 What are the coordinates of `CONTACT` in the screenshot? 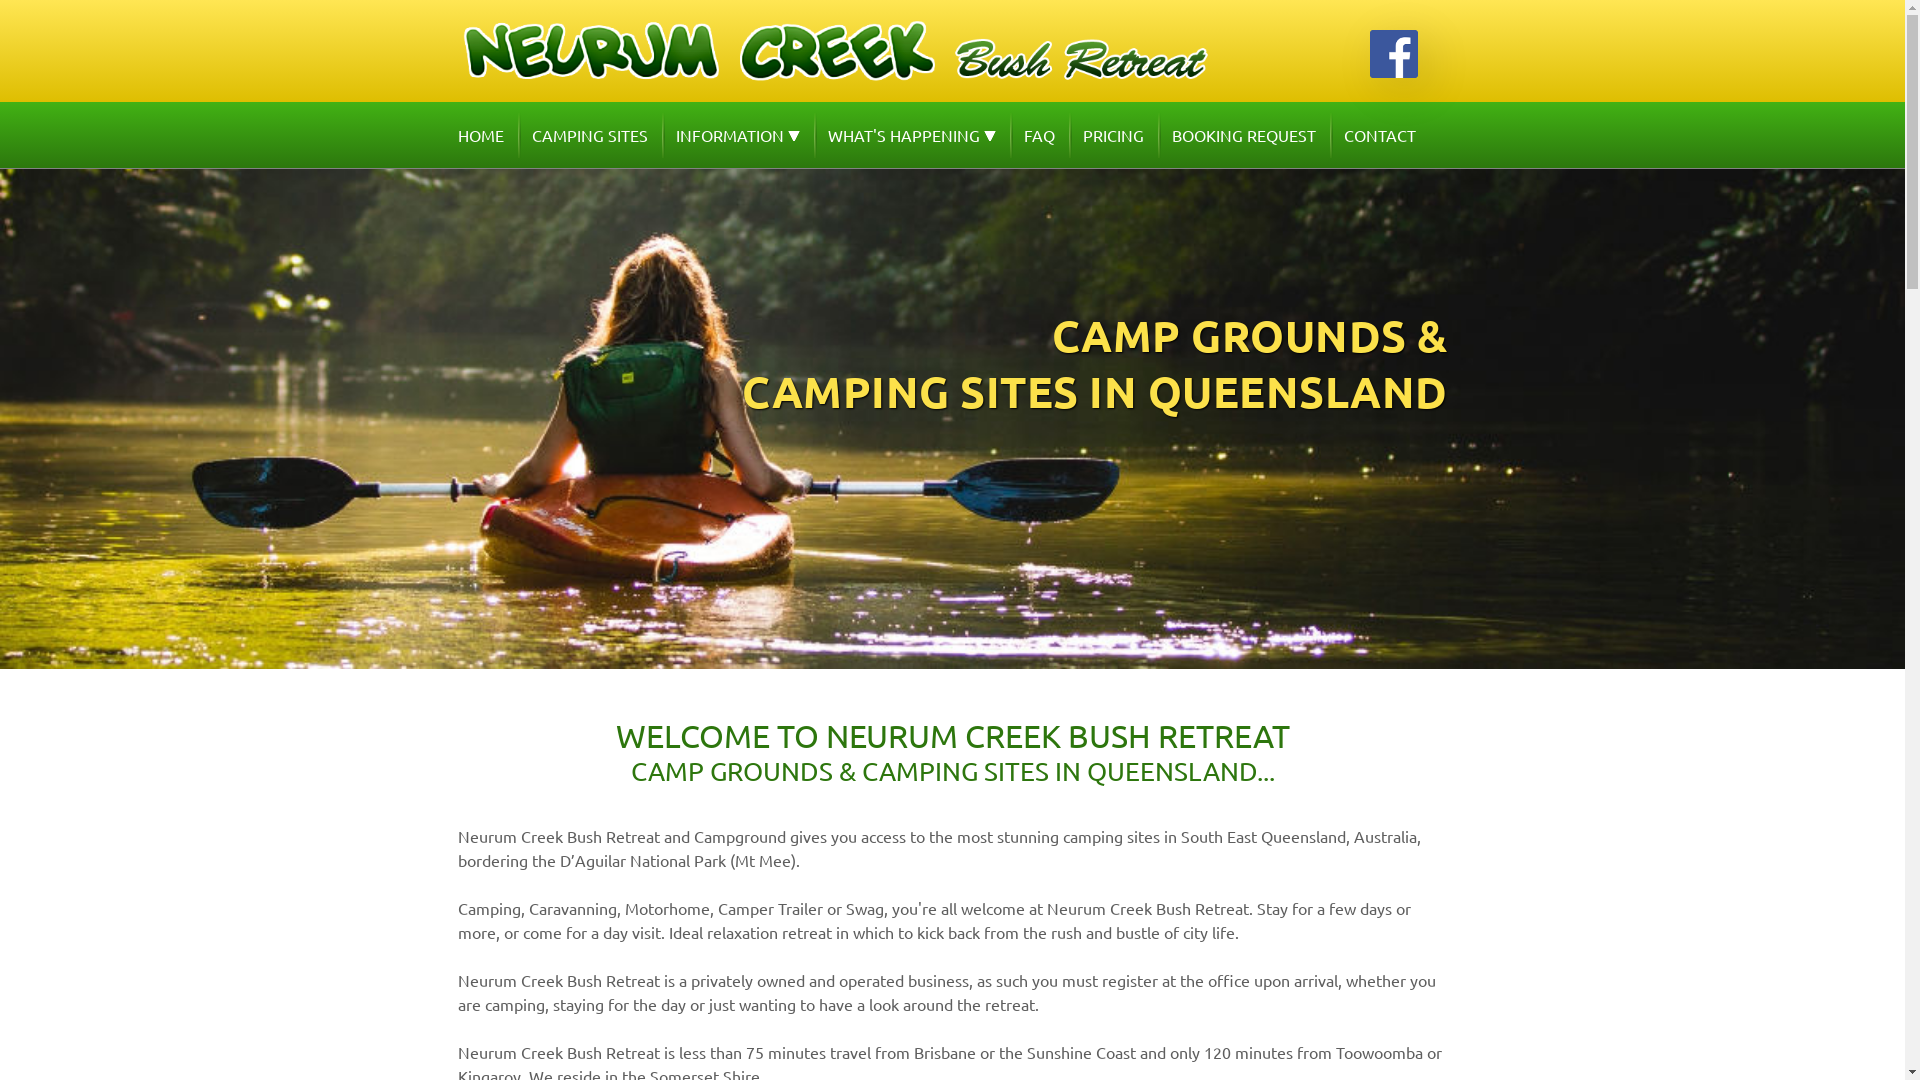 It's located at (1380, 135).